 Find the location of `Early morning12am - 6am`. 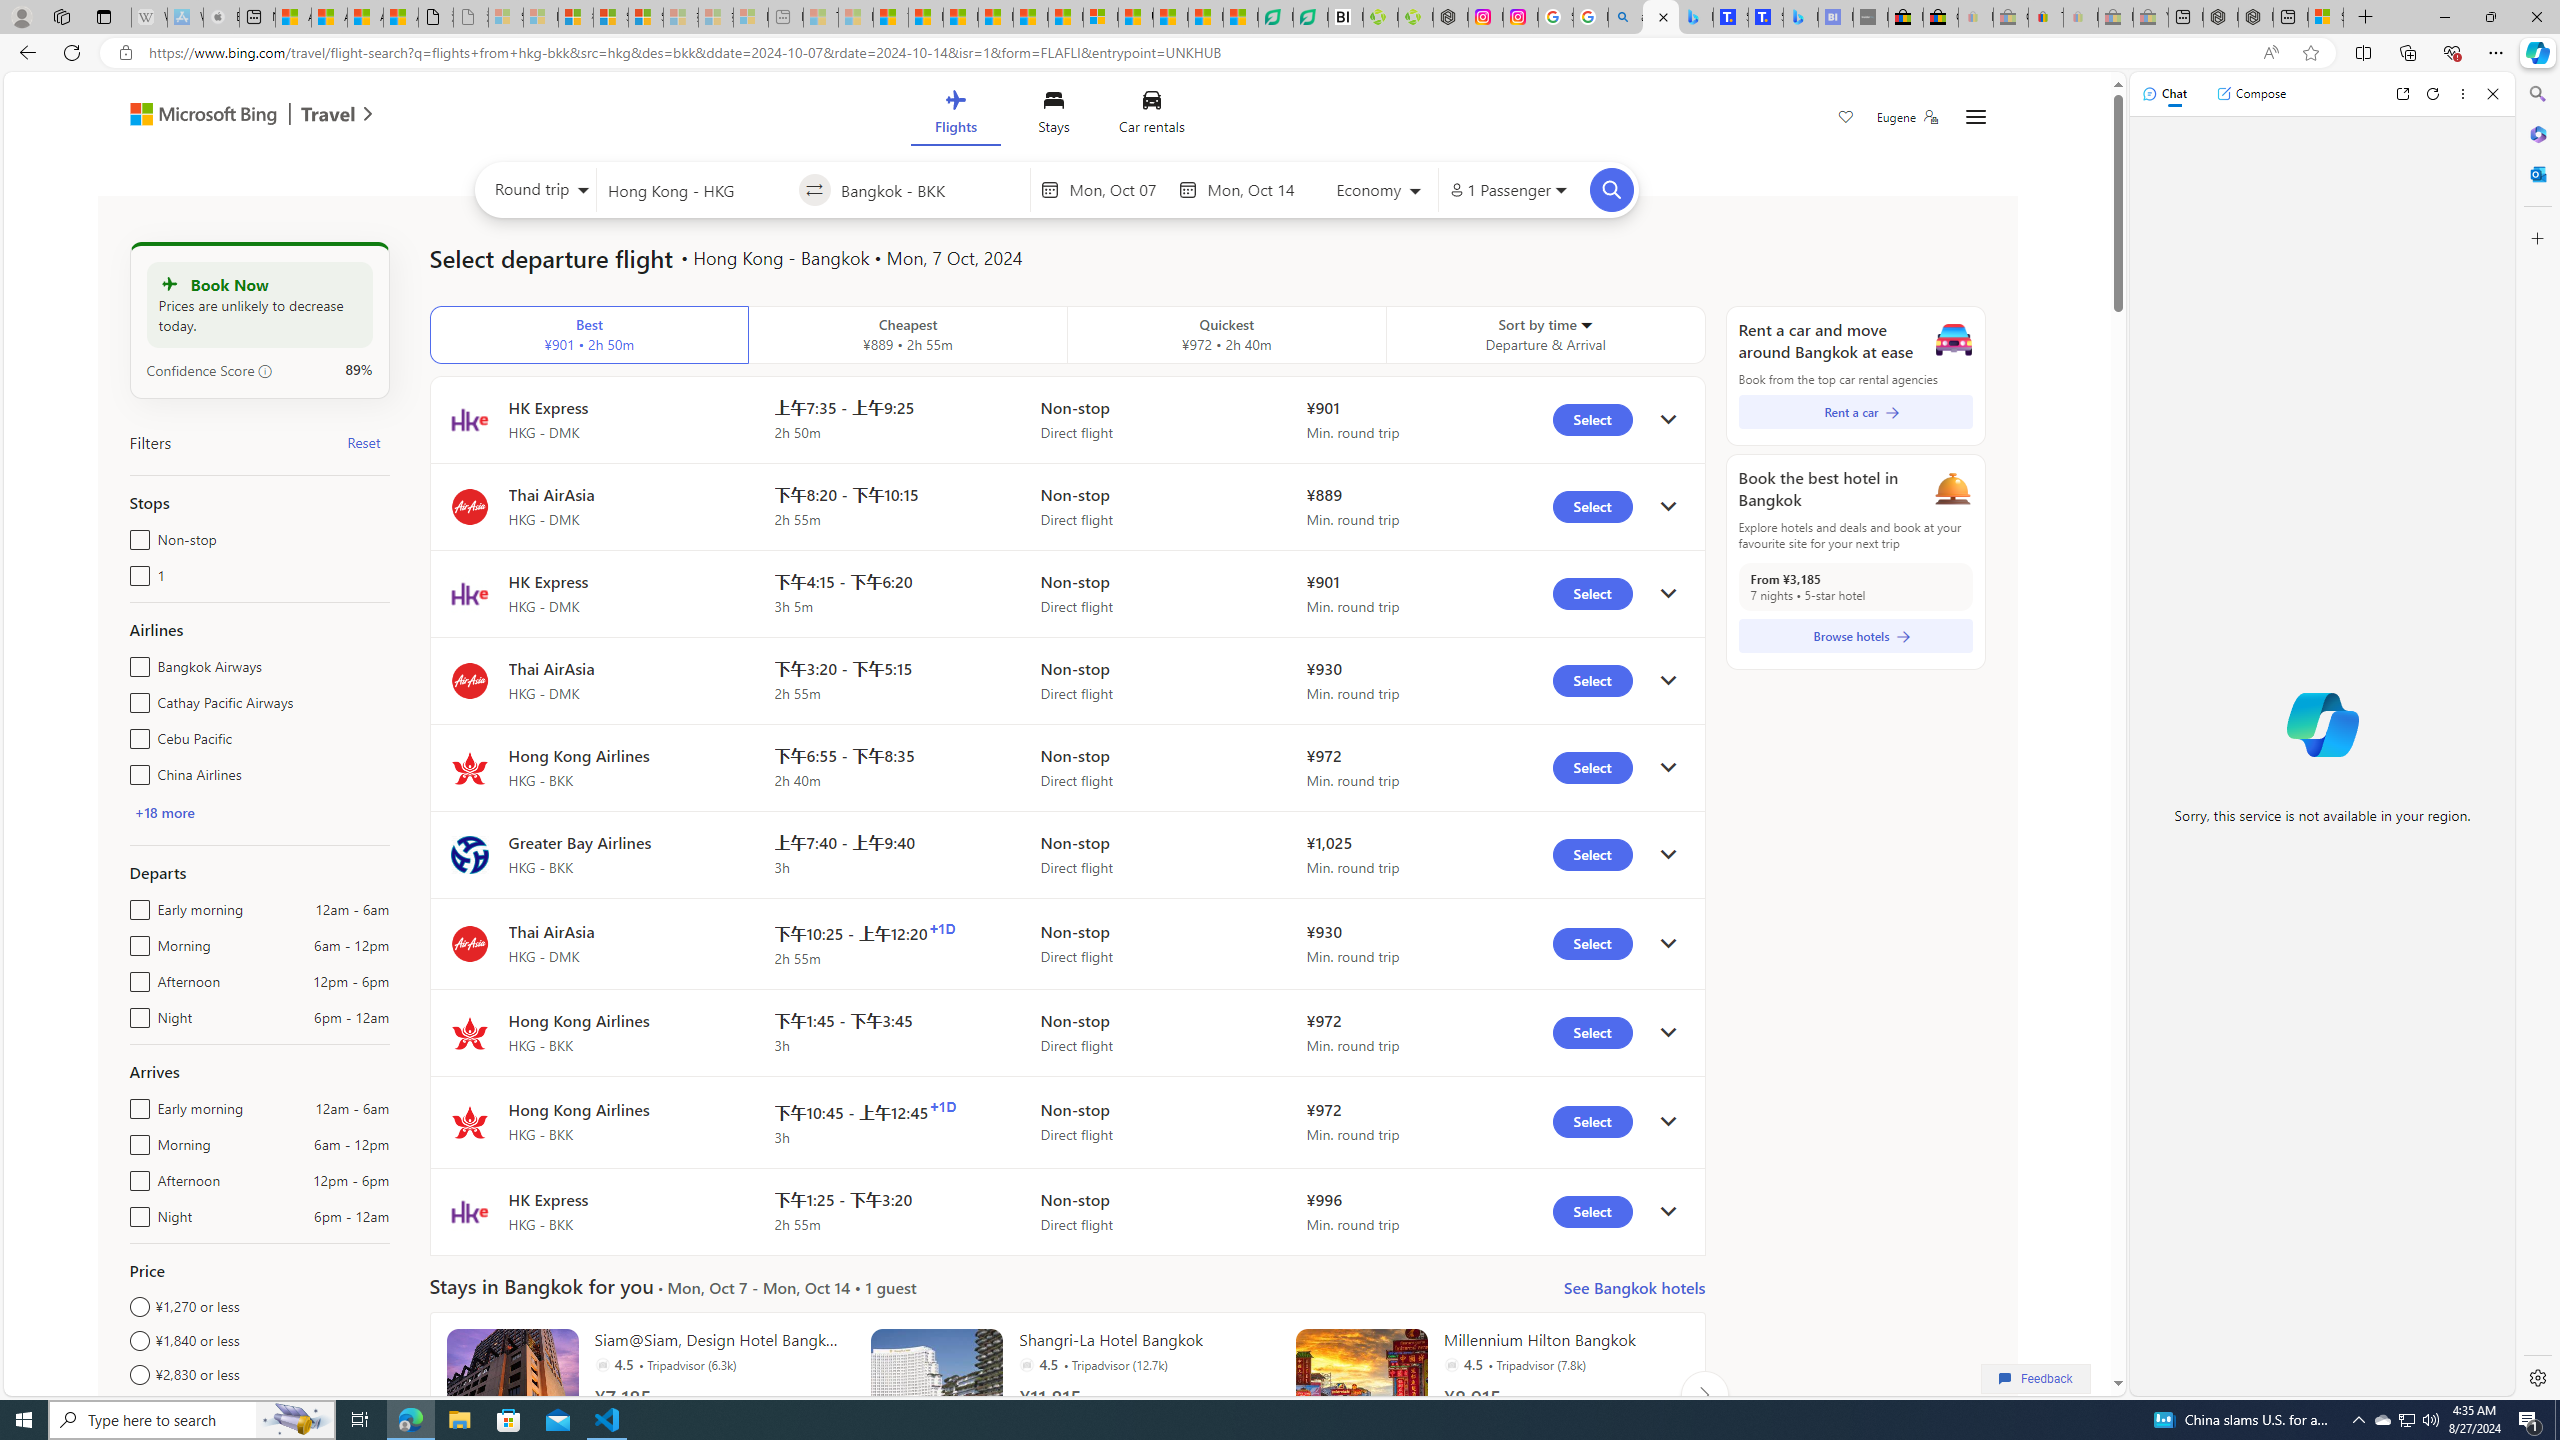

Early morning12am - 6am is located at coordinates (136, 1104).